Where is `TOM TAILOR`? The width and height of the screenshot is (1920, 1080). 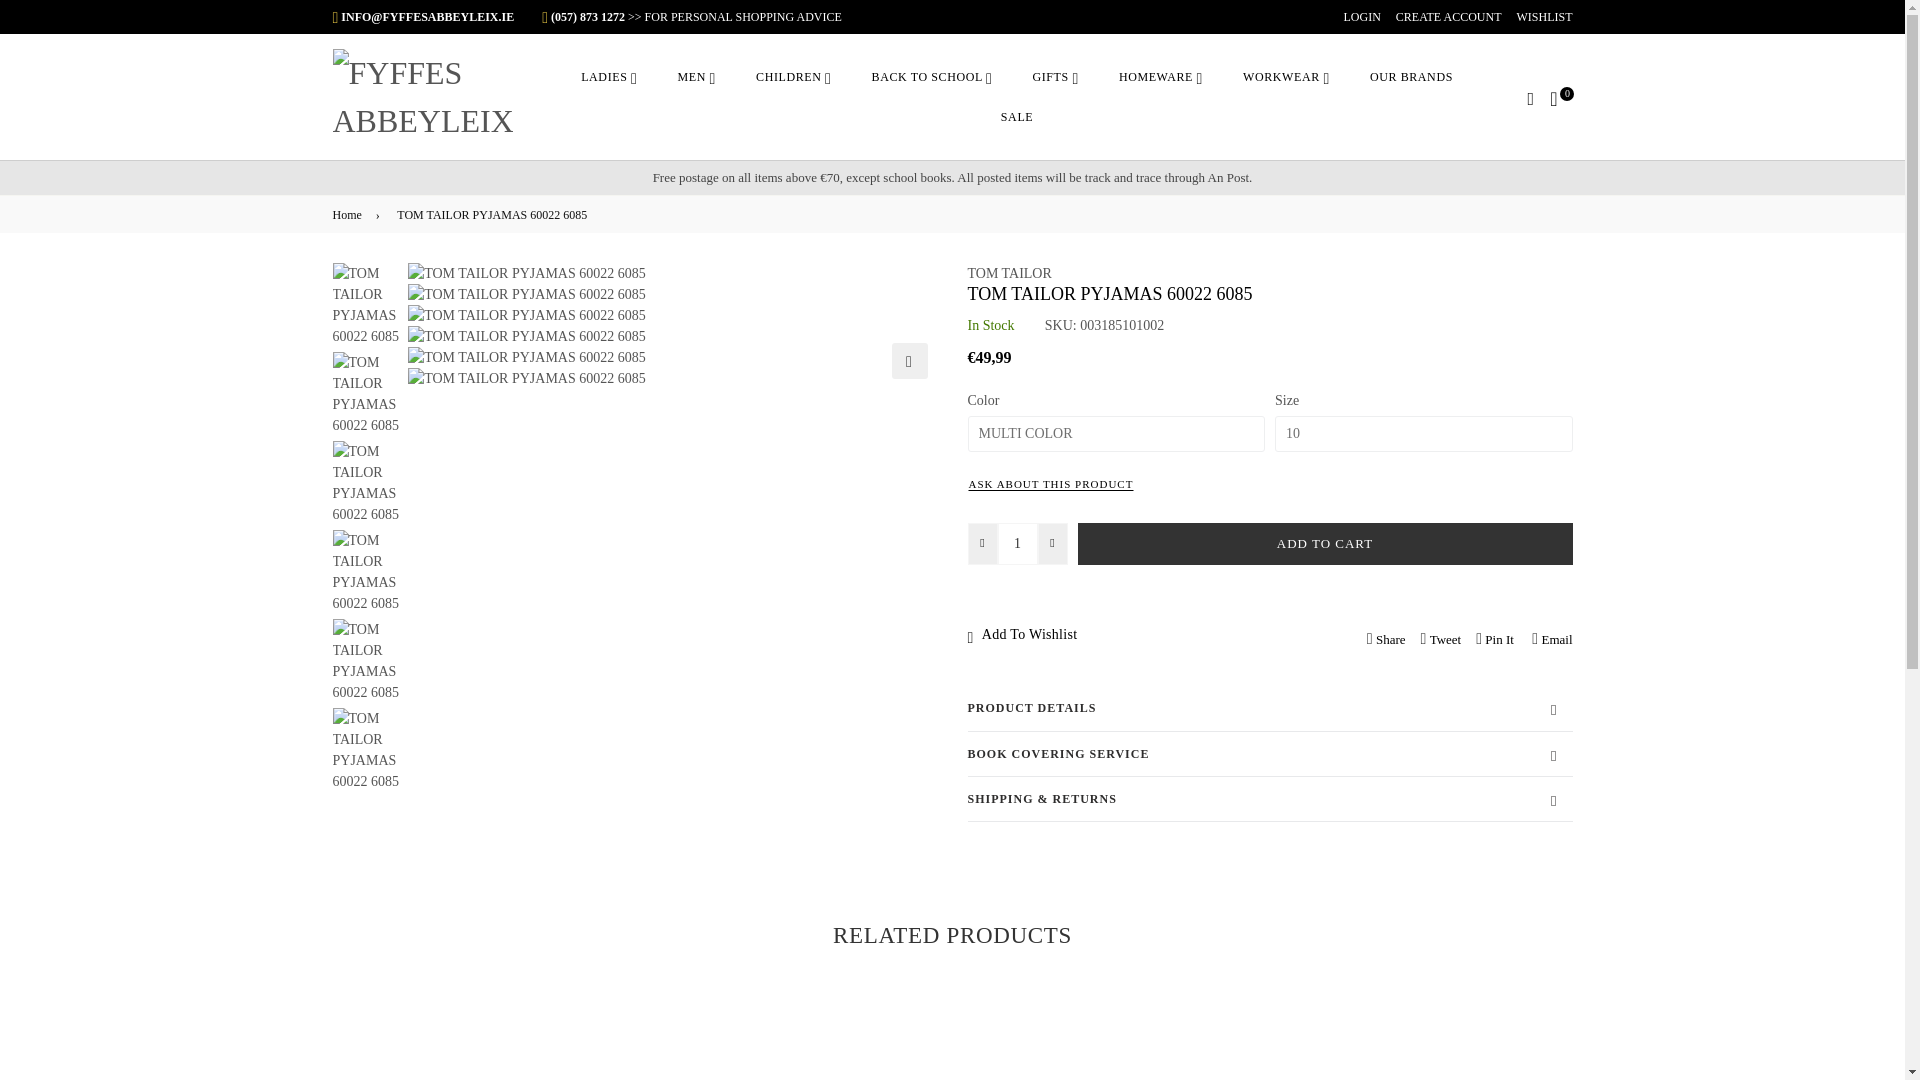
TOM TAILOR is located at coordinates (1010, 272).